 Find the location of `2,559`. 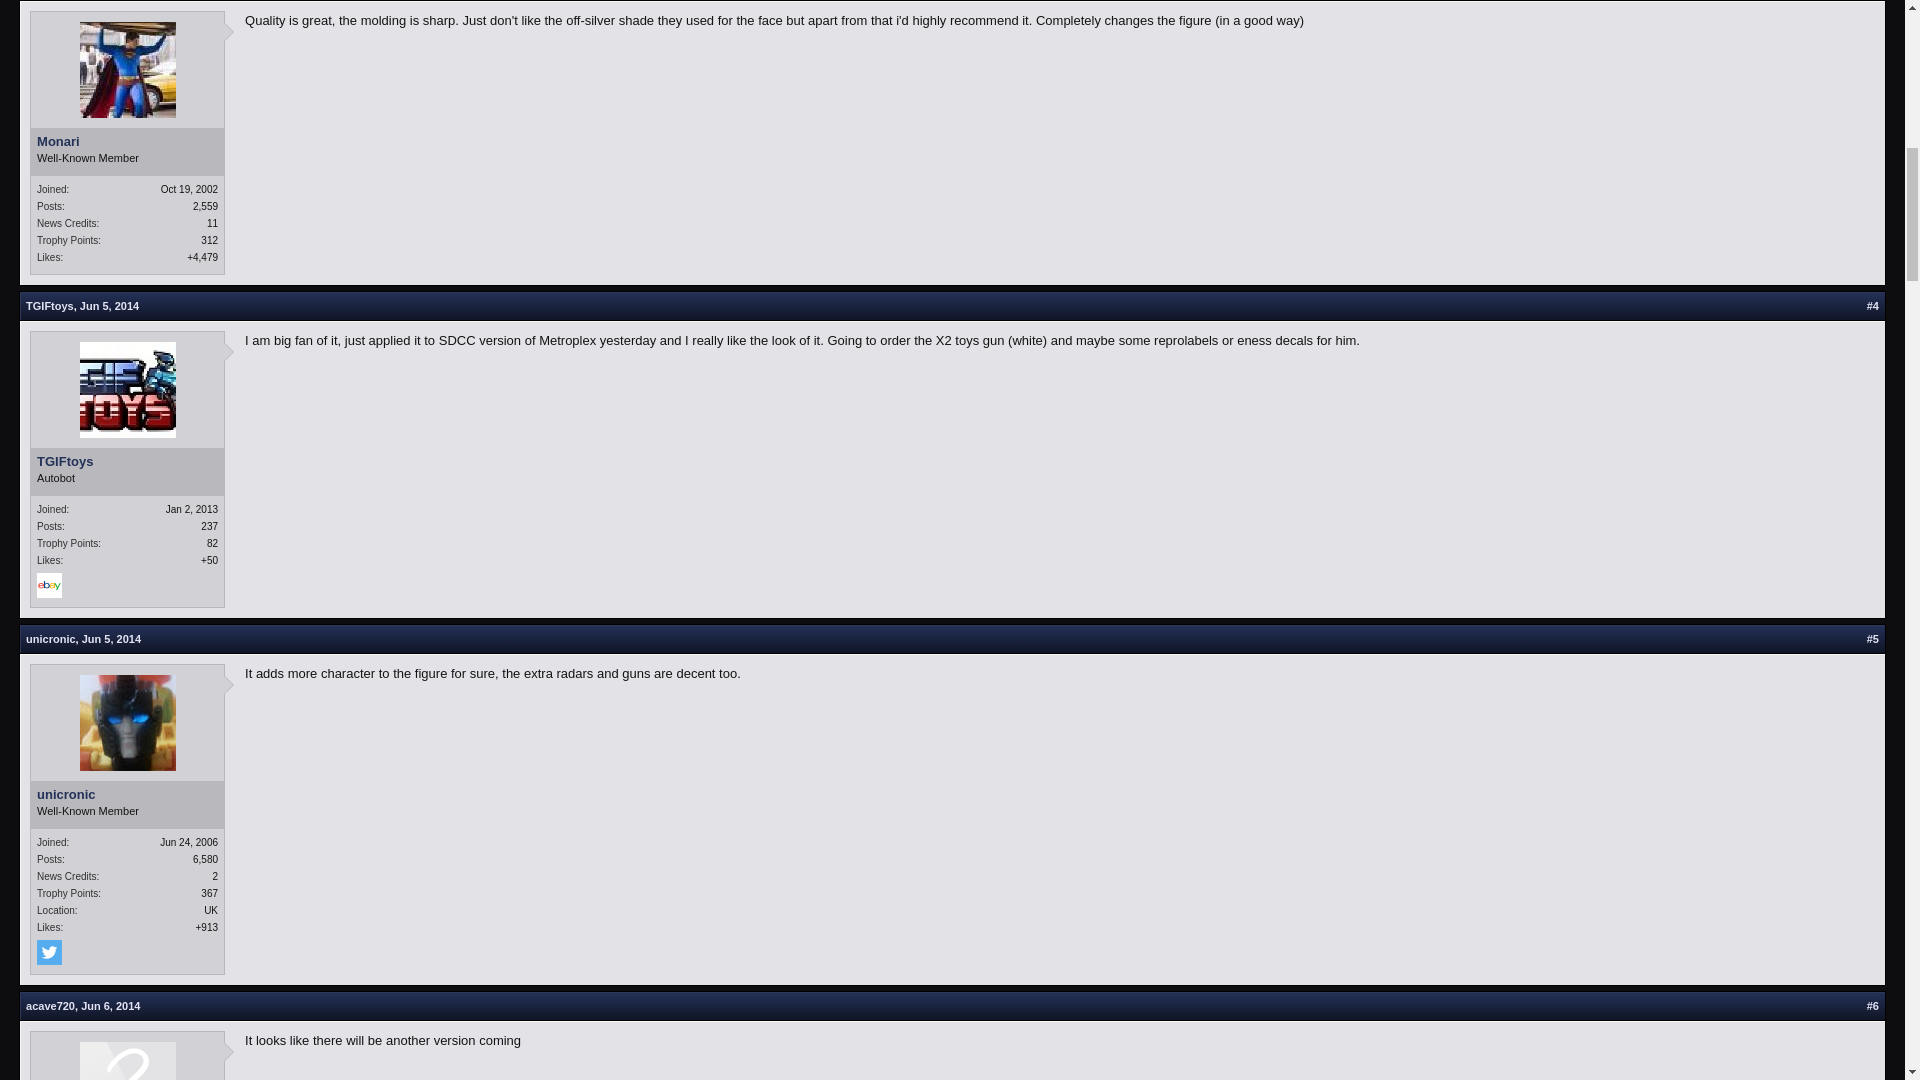

2,559 is located at coordinates (206, 206).